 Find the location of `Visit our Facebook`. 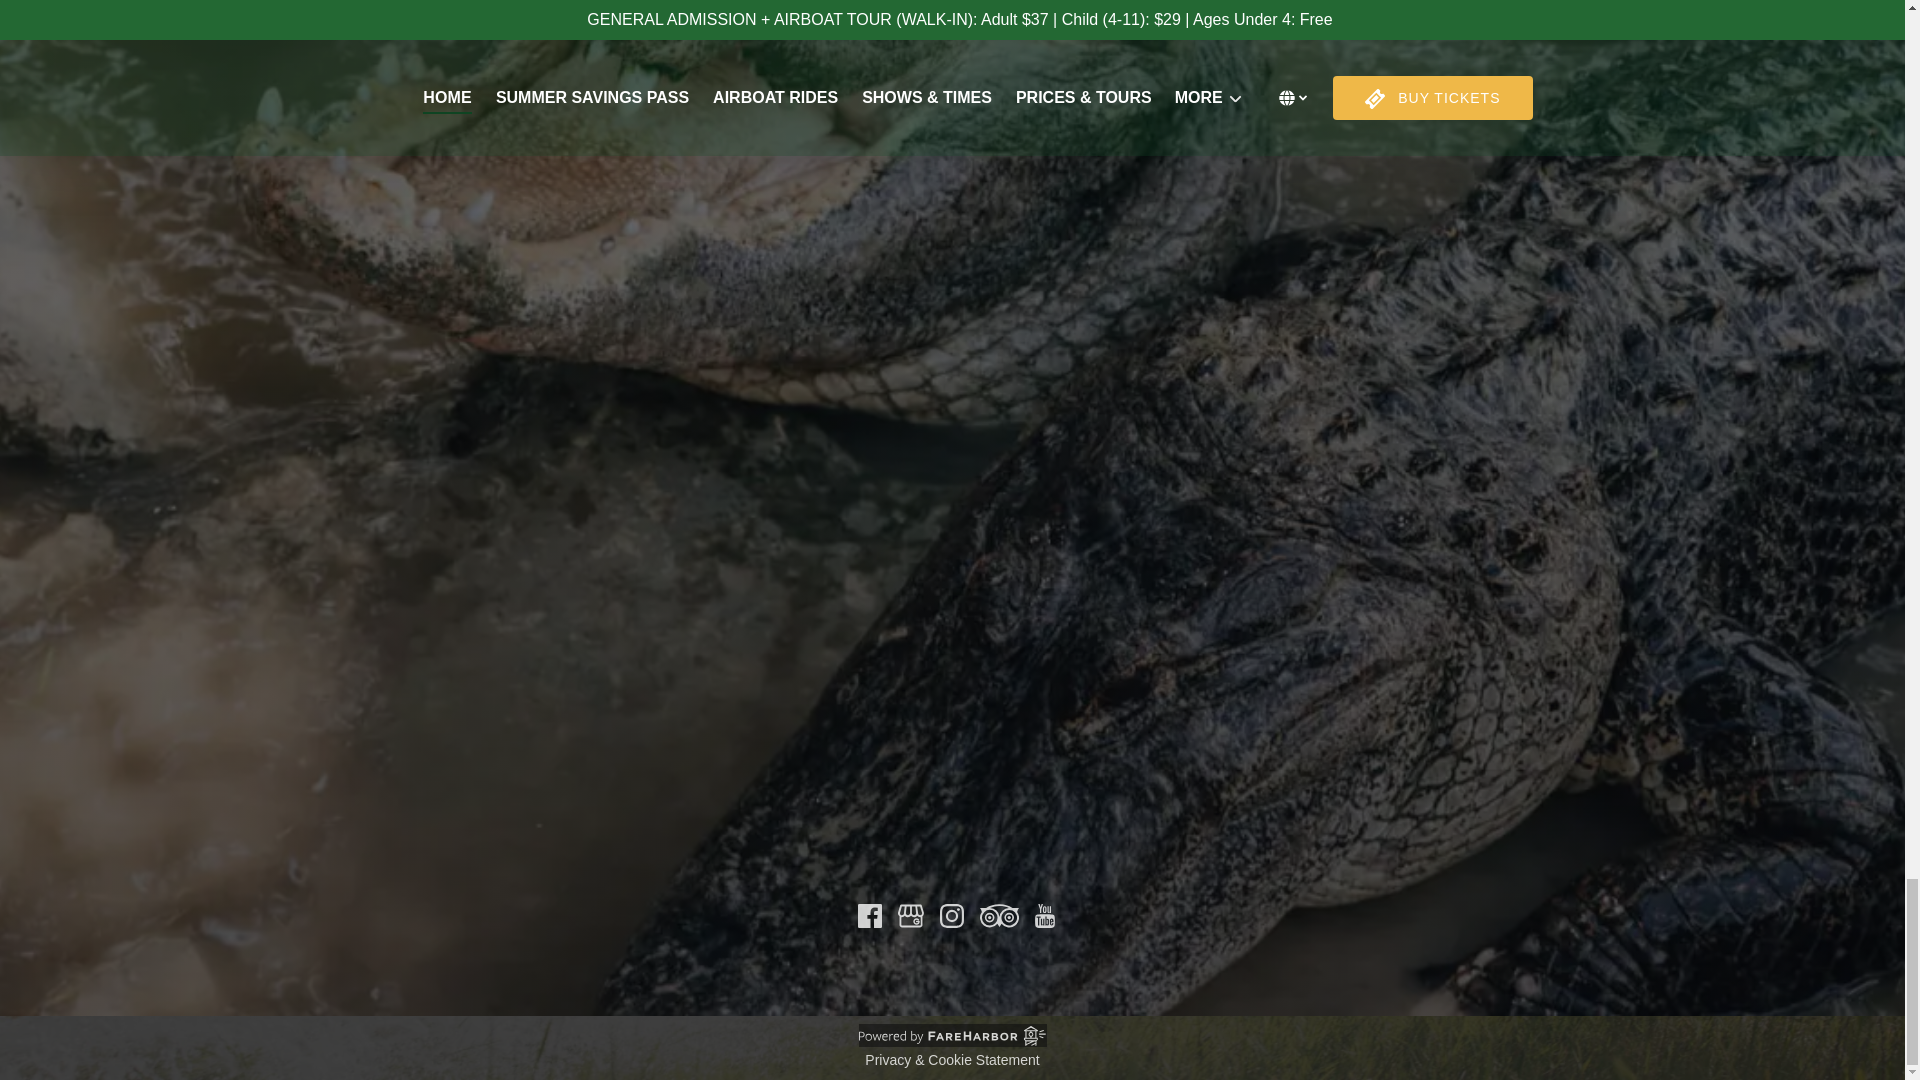

Visit our Facebook is located at coordinates (870, 915).